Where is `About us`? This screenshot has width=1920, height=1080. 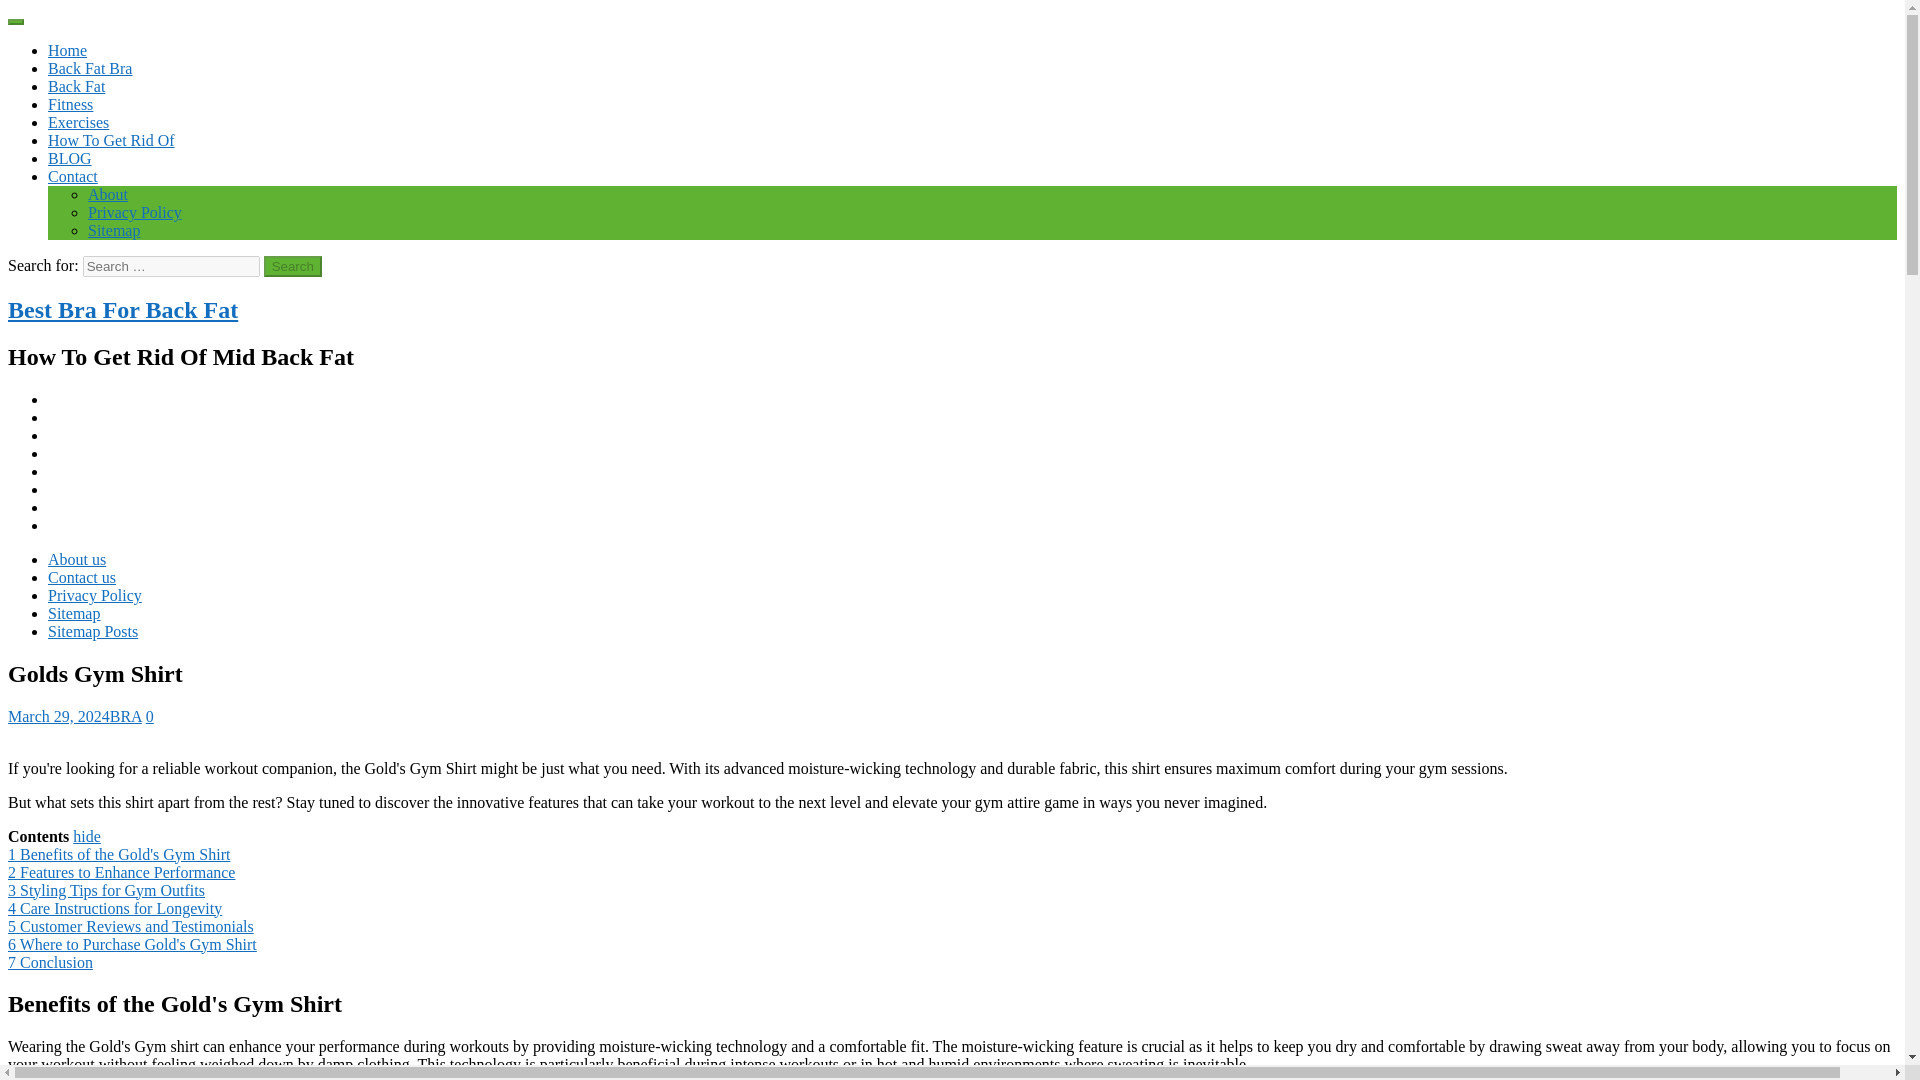
About us is located at coordinates (76, 559).